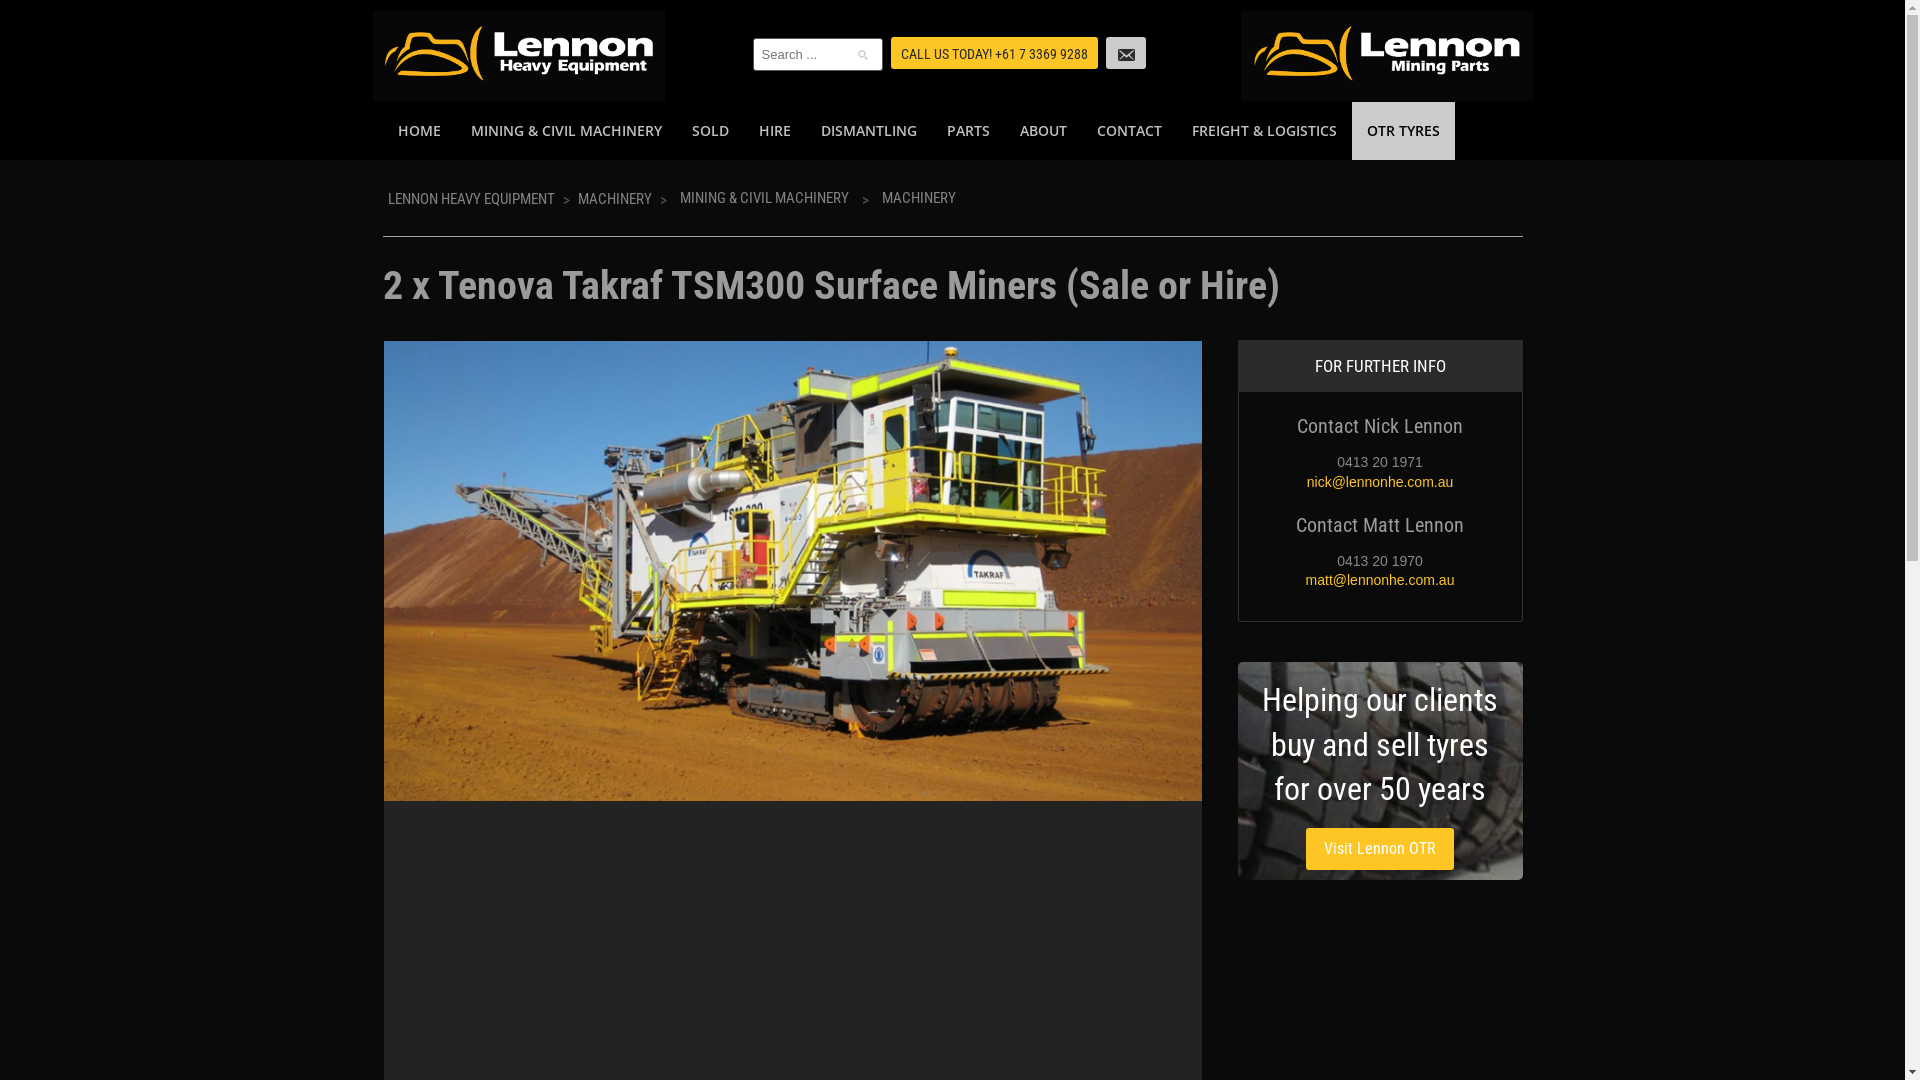 The height and width of the screenshot is (1080, 1920). What do you see at coordinates (1380, 580) in the screenshot?
I see `matt@lennonhe.com.au` at bounding box center [1380, 580].